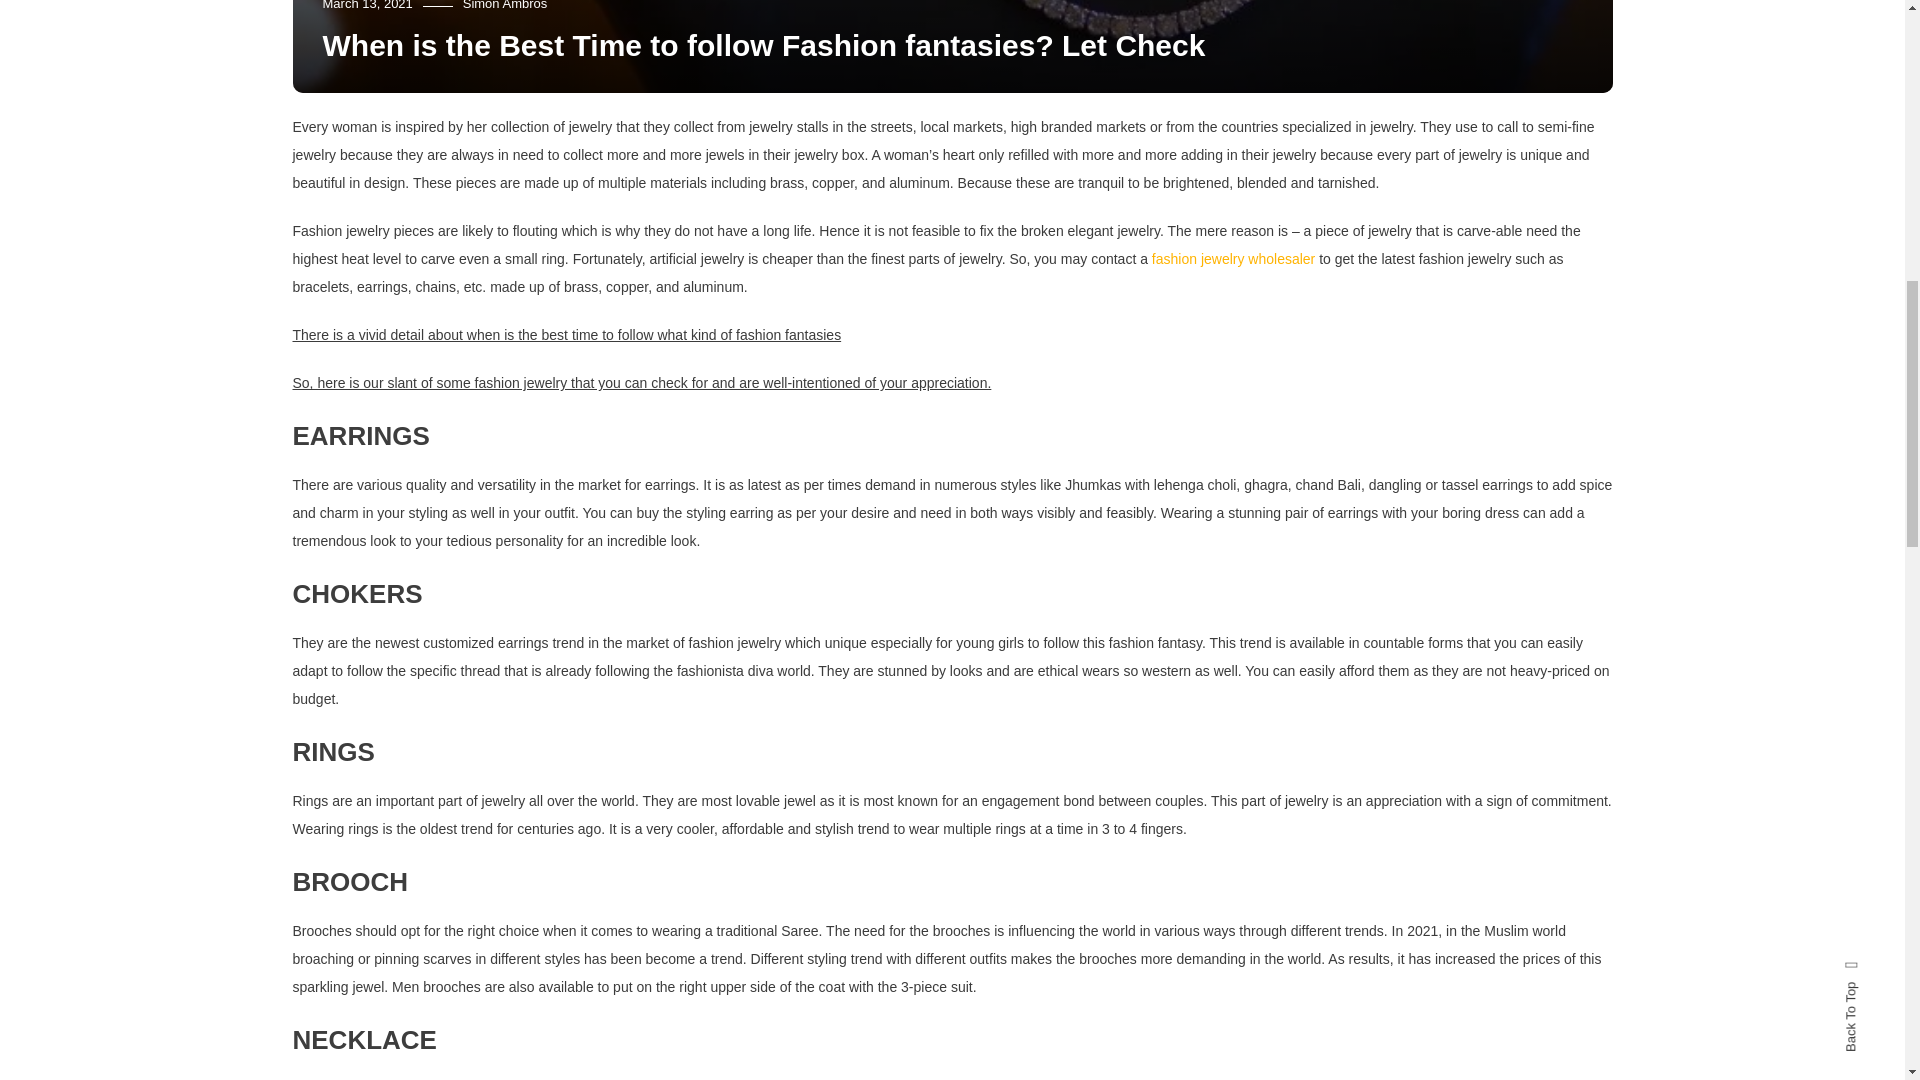 This screenshot has height=1080, width=1920. I want to click on fashion jewelry wholesaler, so click(1234, 258).